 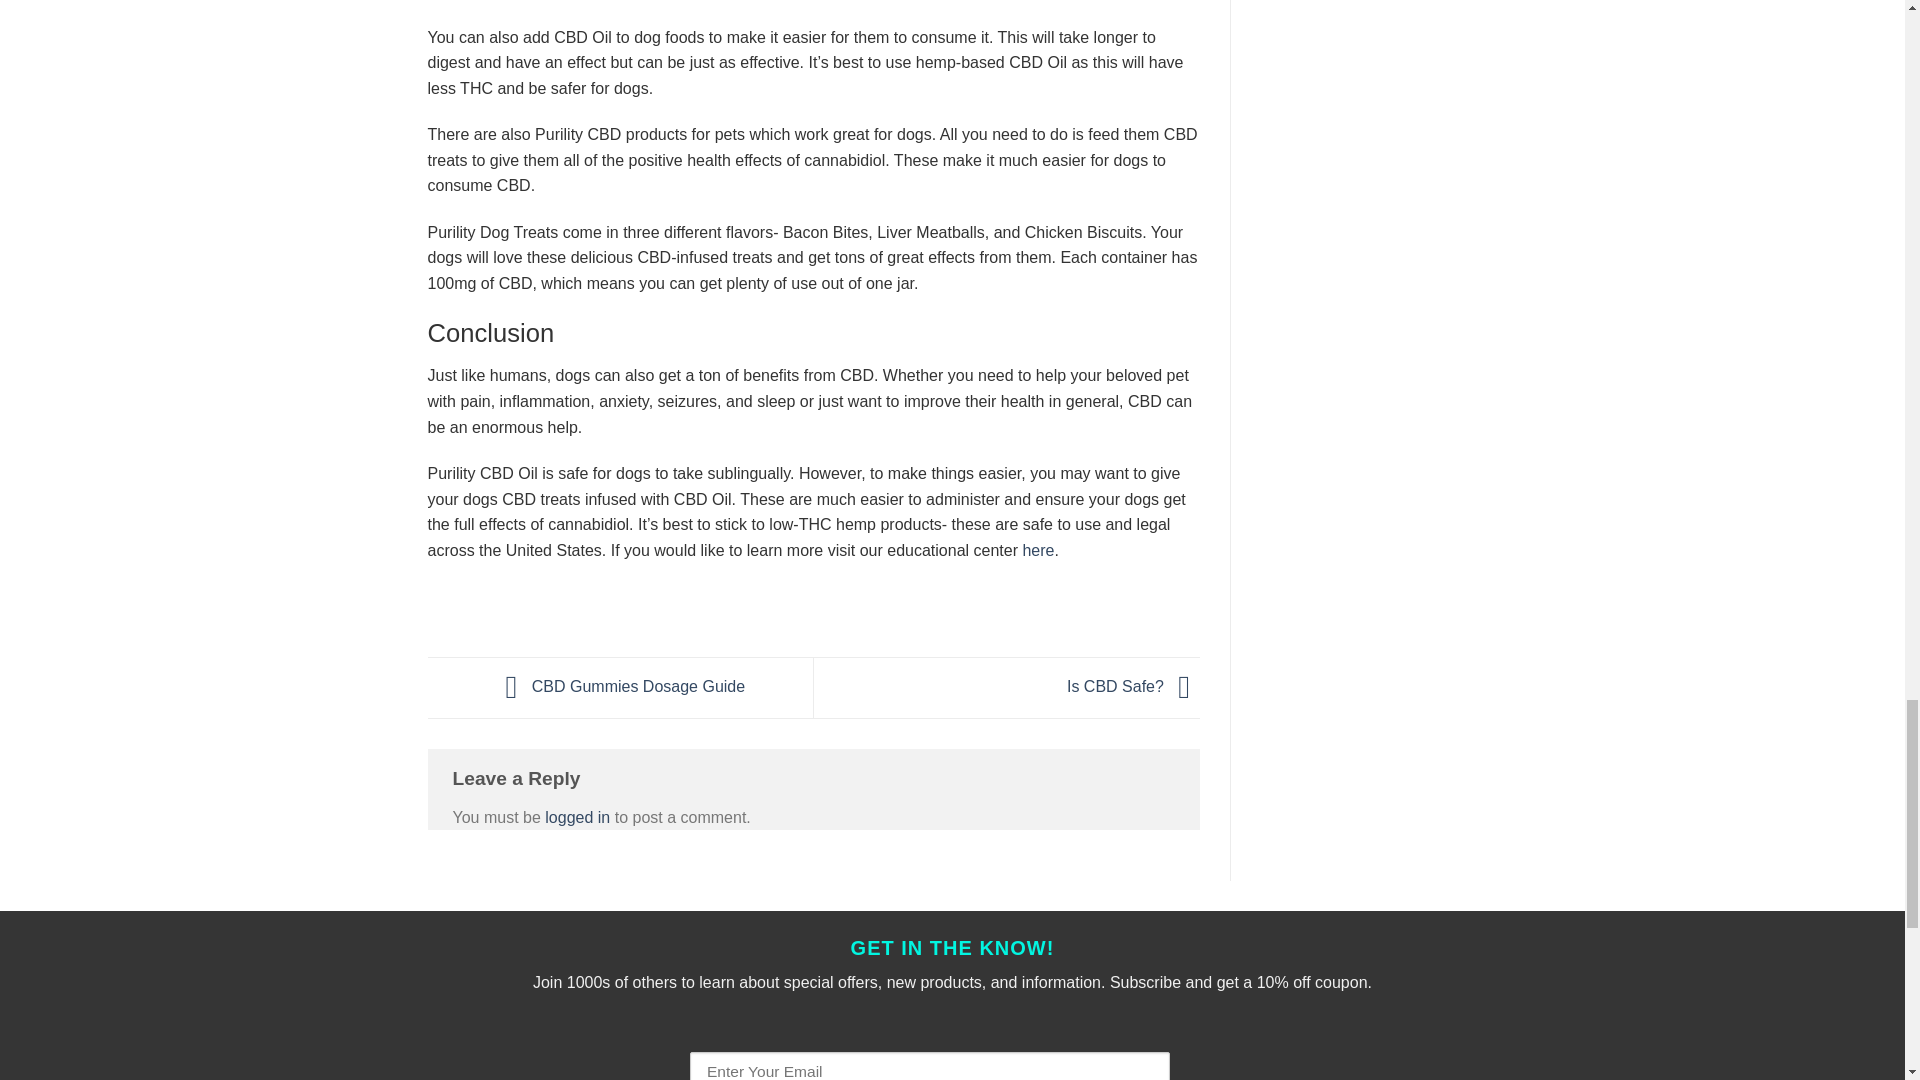 What do you see at coordinates (1038, 550) in the screenshot?
I see `here` at bounding box center [1038, 550].